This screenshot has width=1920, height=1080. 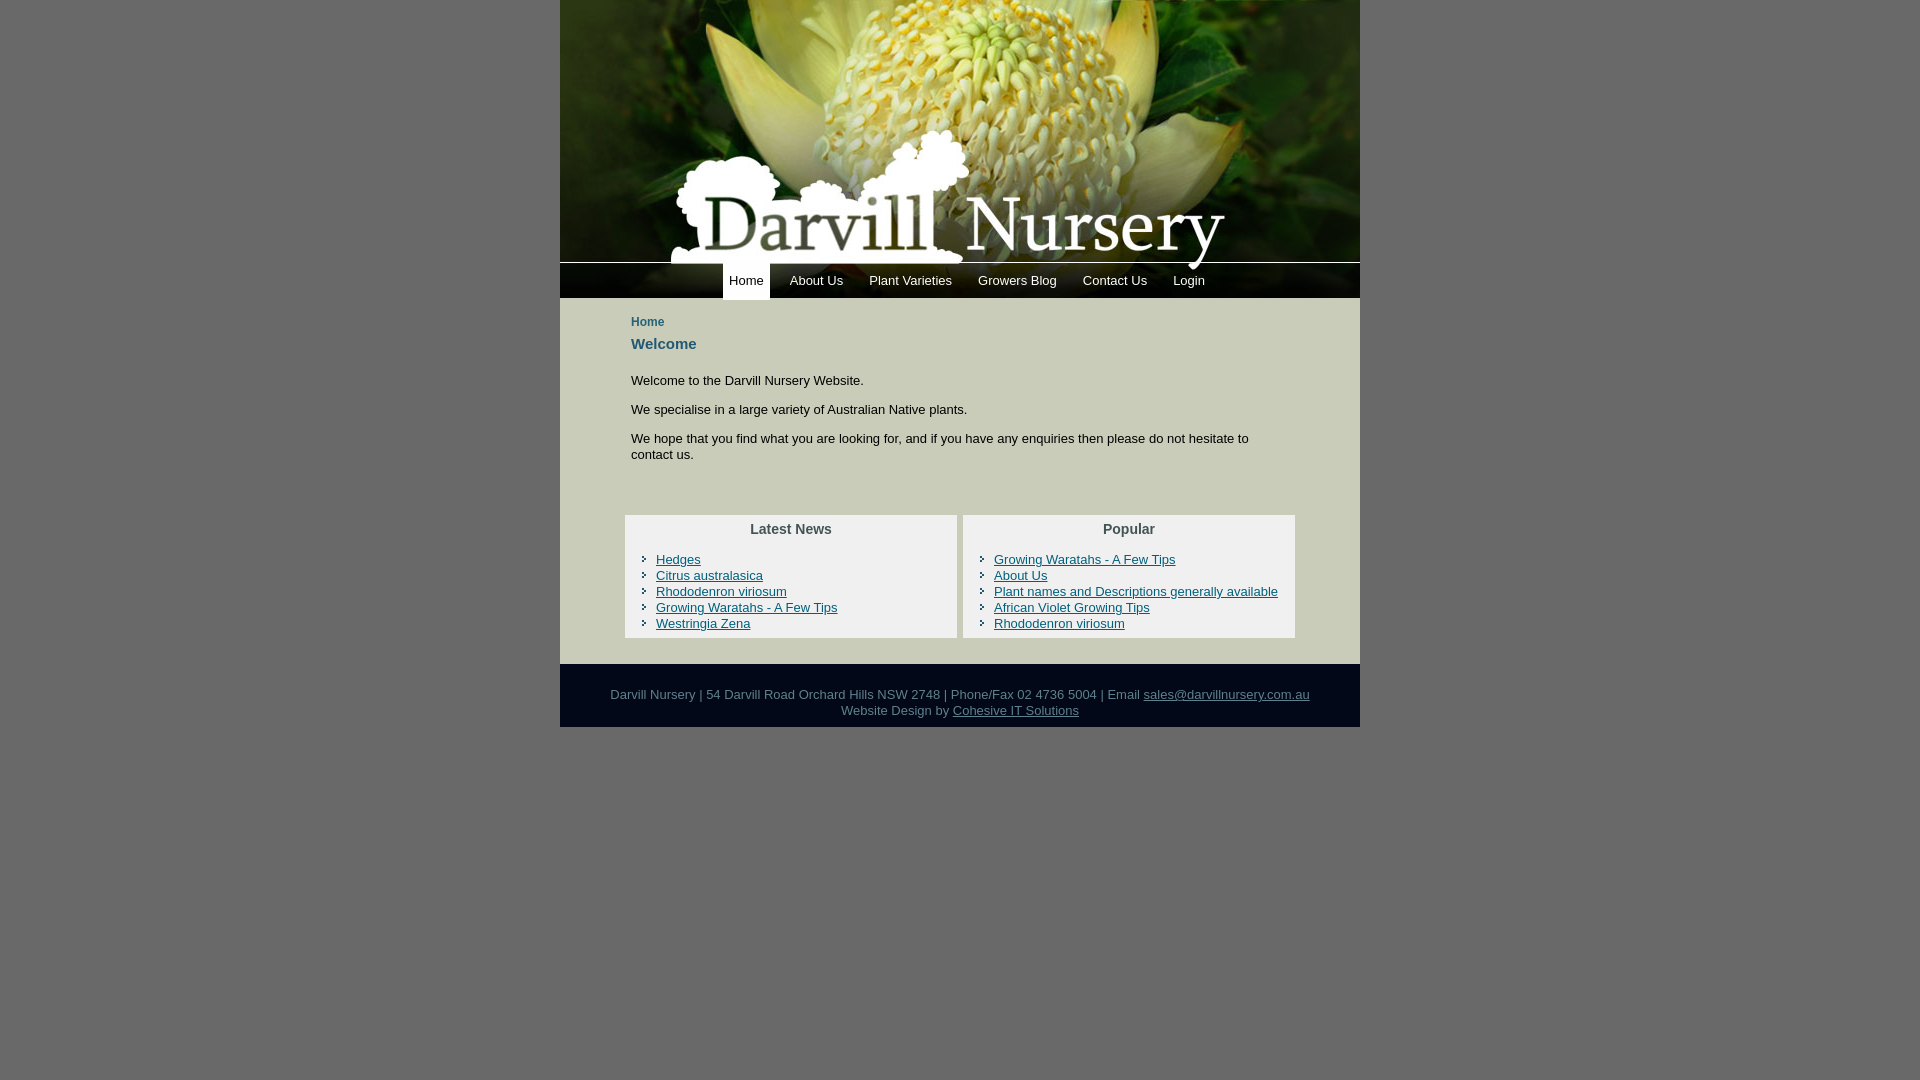 What do you see at coordinates (1189, 280) in the screenshot?
I see `Login` at bounding box center [1189, 280].